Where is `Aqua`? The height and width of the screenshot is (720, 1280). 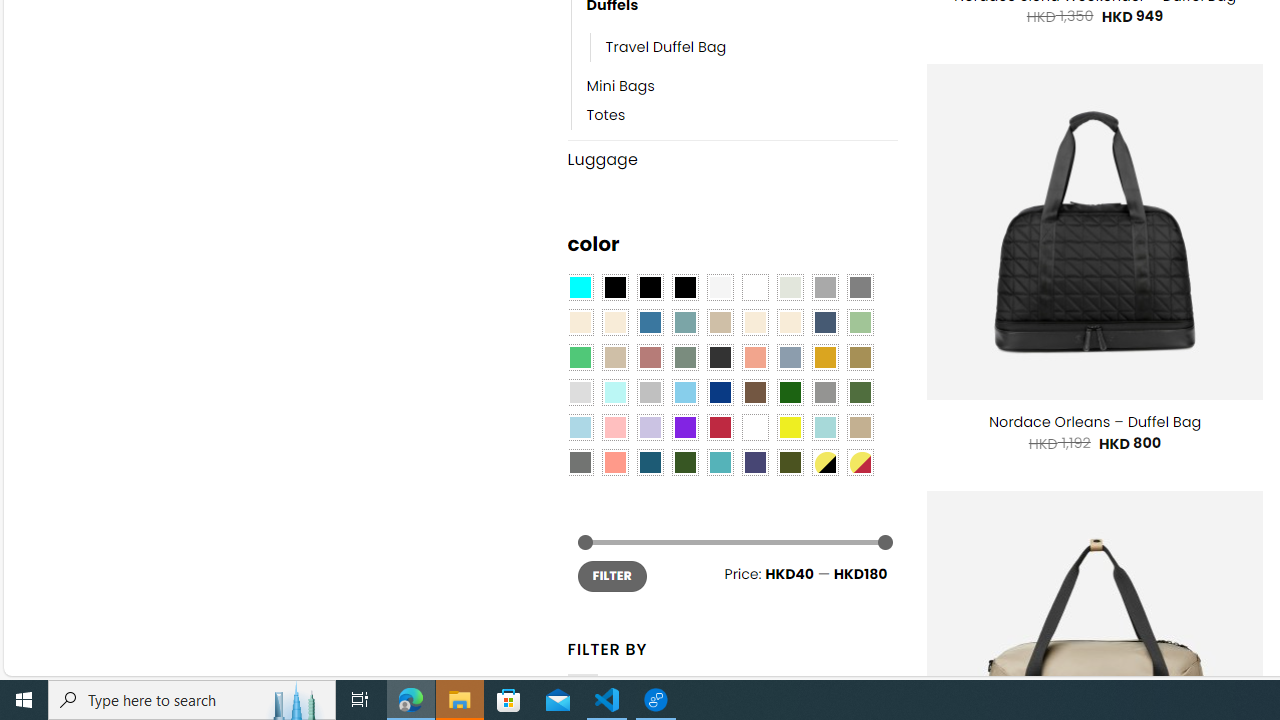
Aqua is located at coordinates (824, 427).